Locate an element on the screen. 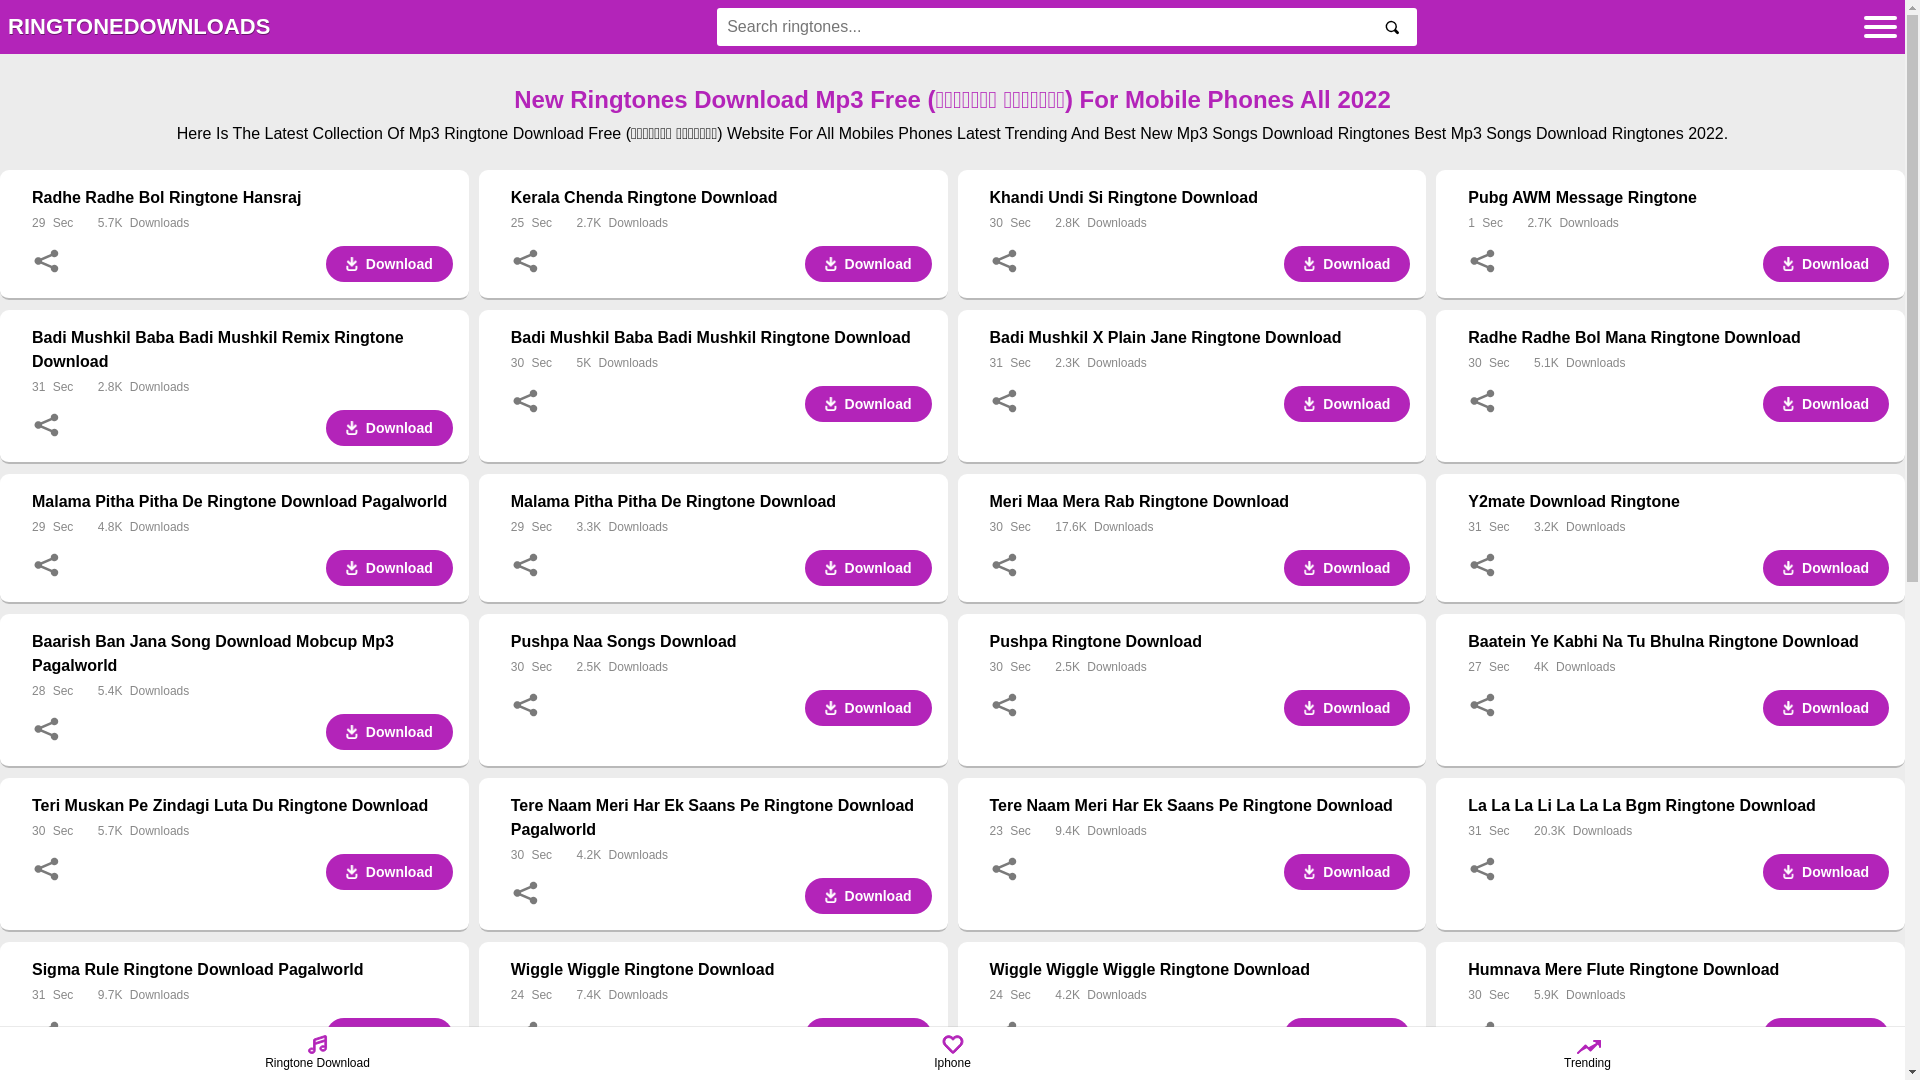  Pushpa Naa Songs Download
30 2.5K is located at coordinates (722, 654).